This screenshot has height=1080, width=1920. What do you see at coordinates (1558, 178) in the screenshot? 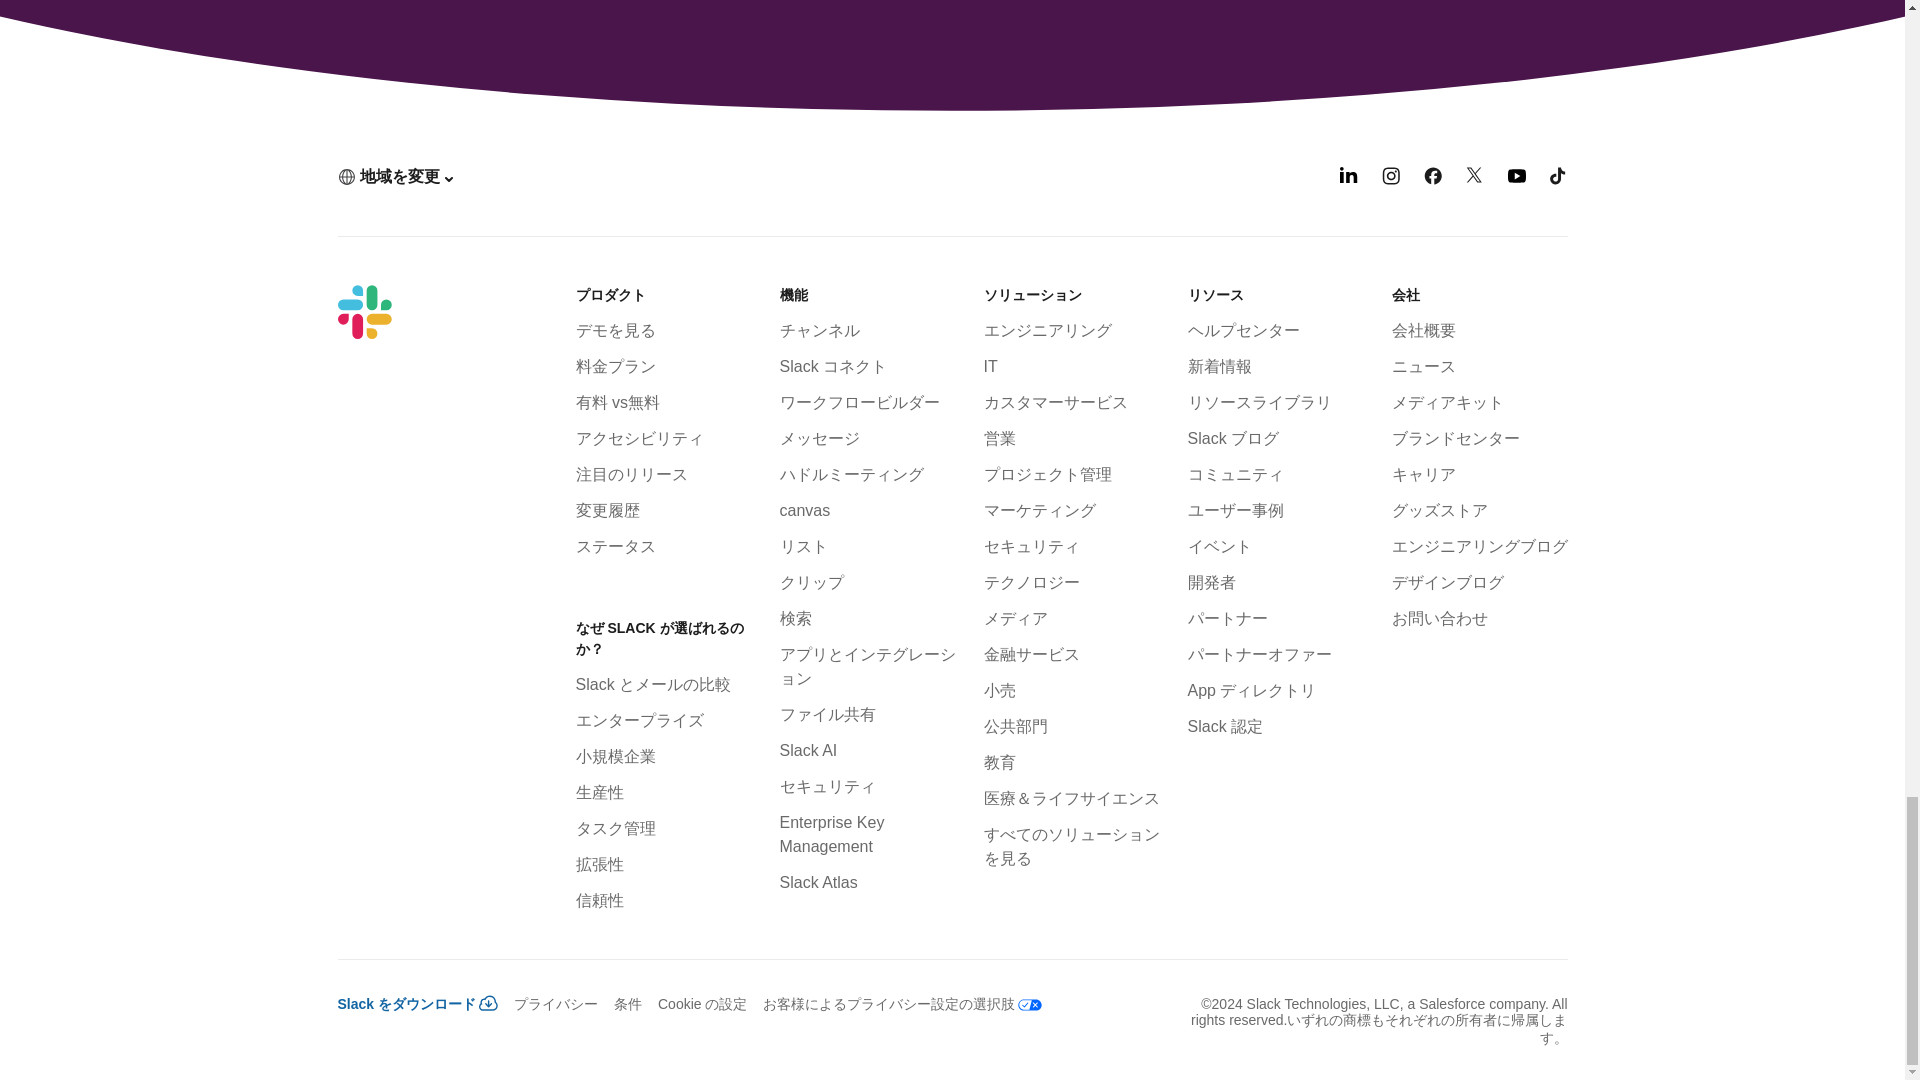
I see `TikTok` at bounding box center [1558, 178].